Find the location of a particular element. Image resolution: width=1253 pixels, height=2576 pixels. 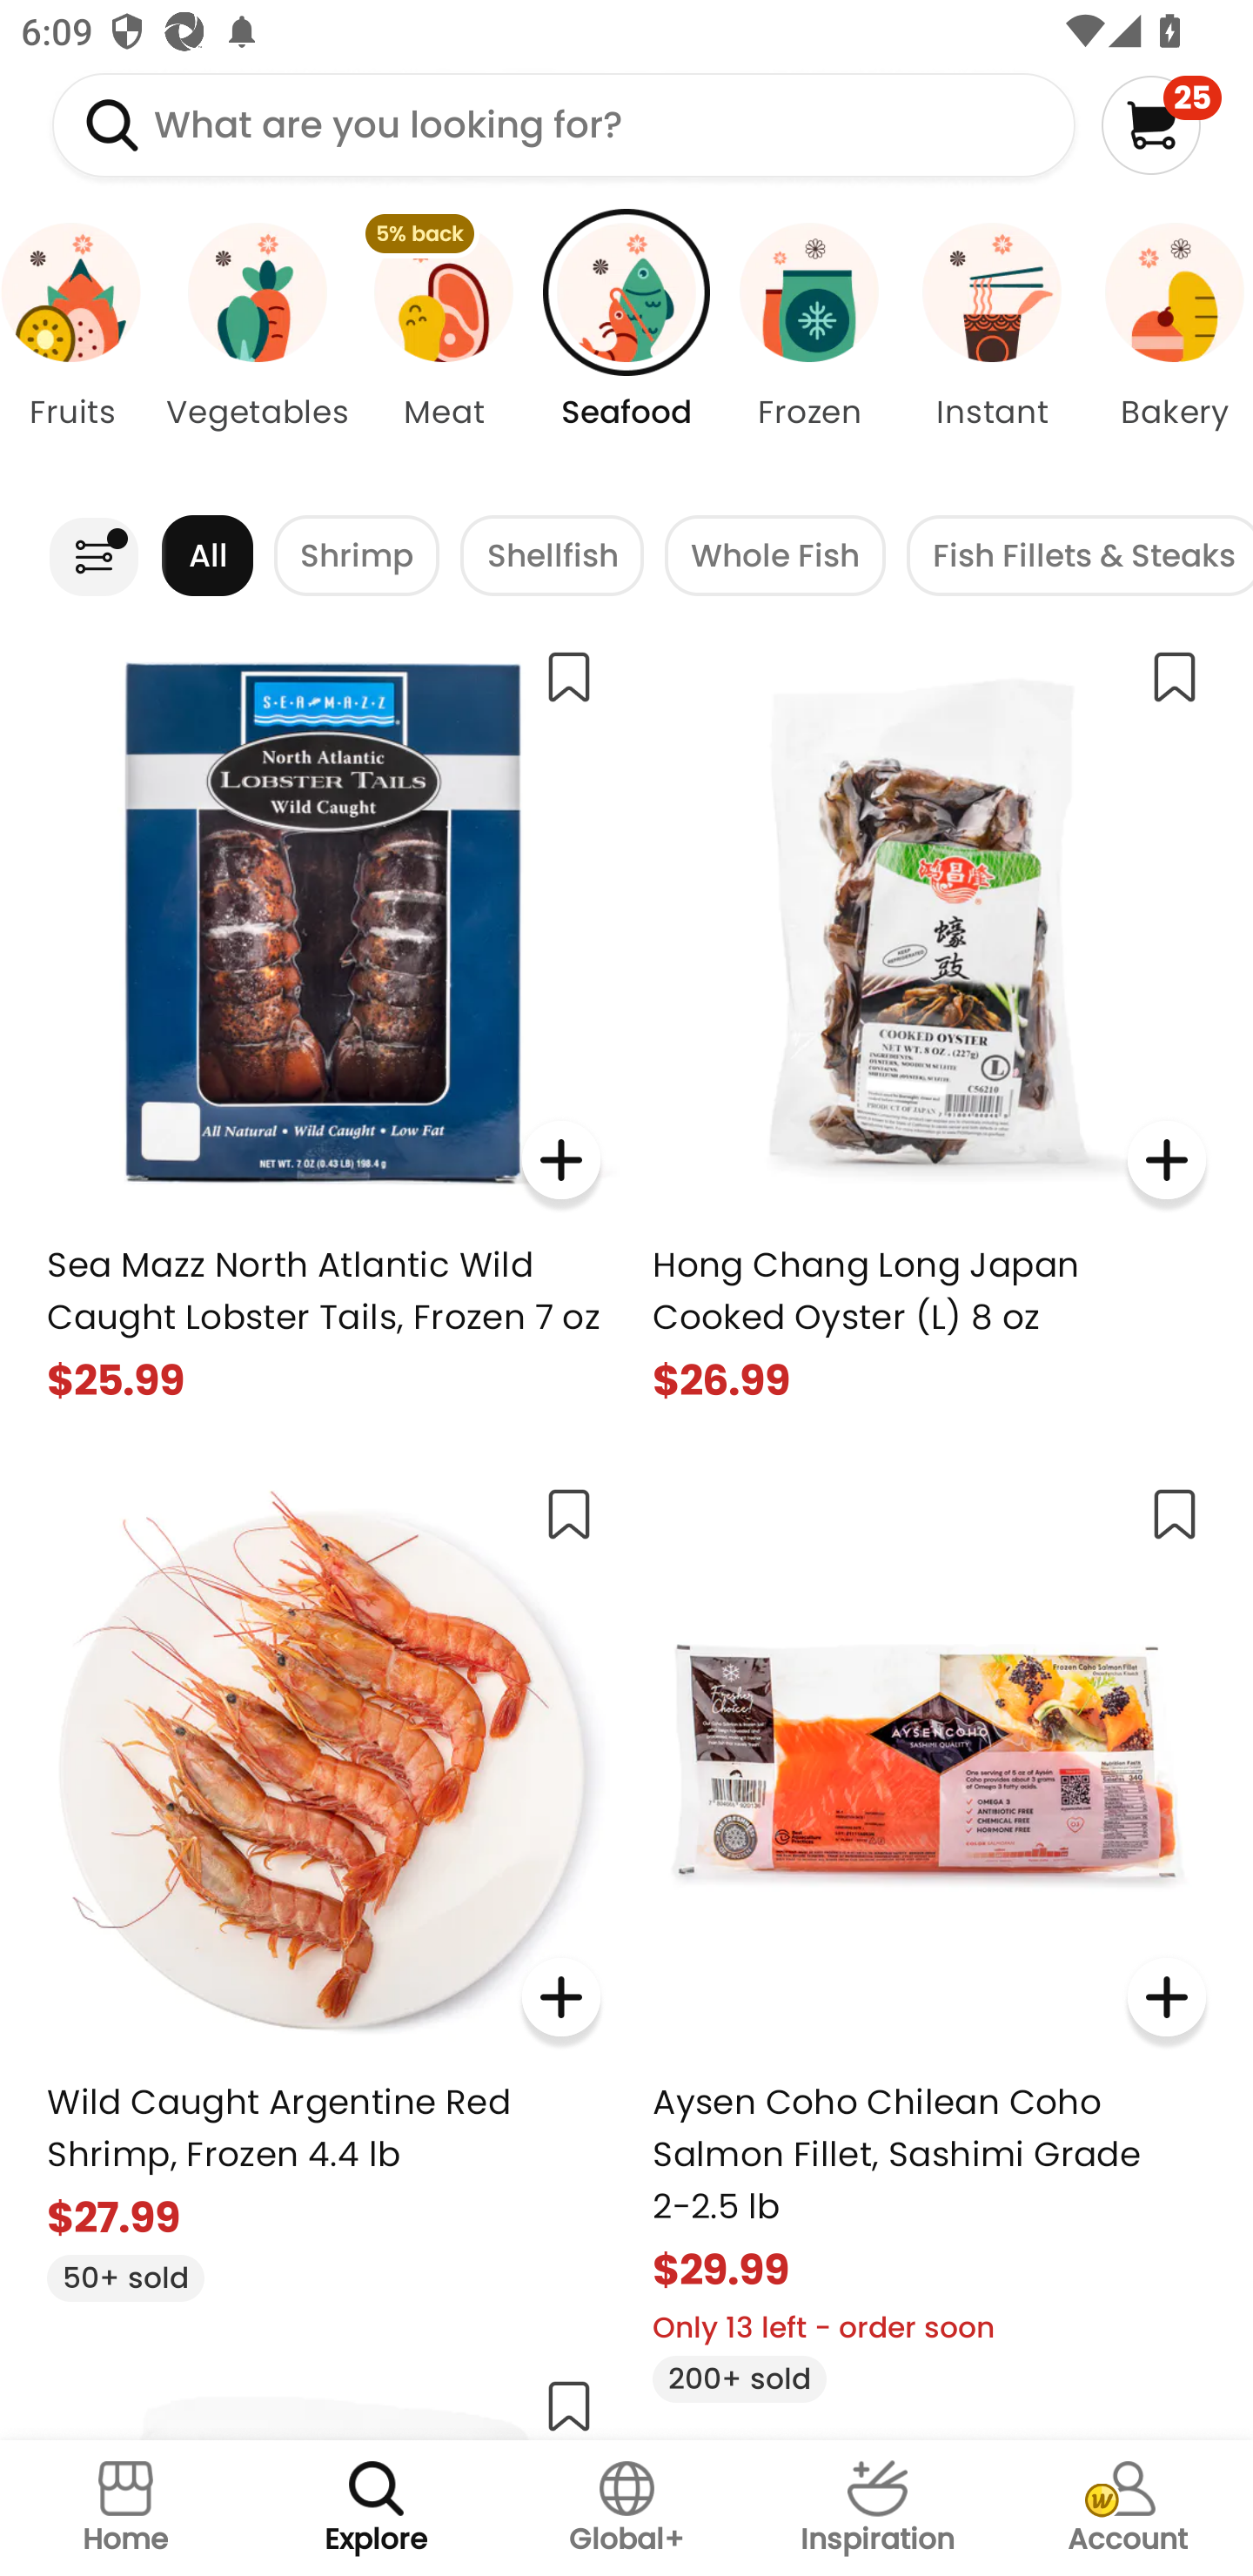

What are you looking for? is located at coordinates (564, 124).